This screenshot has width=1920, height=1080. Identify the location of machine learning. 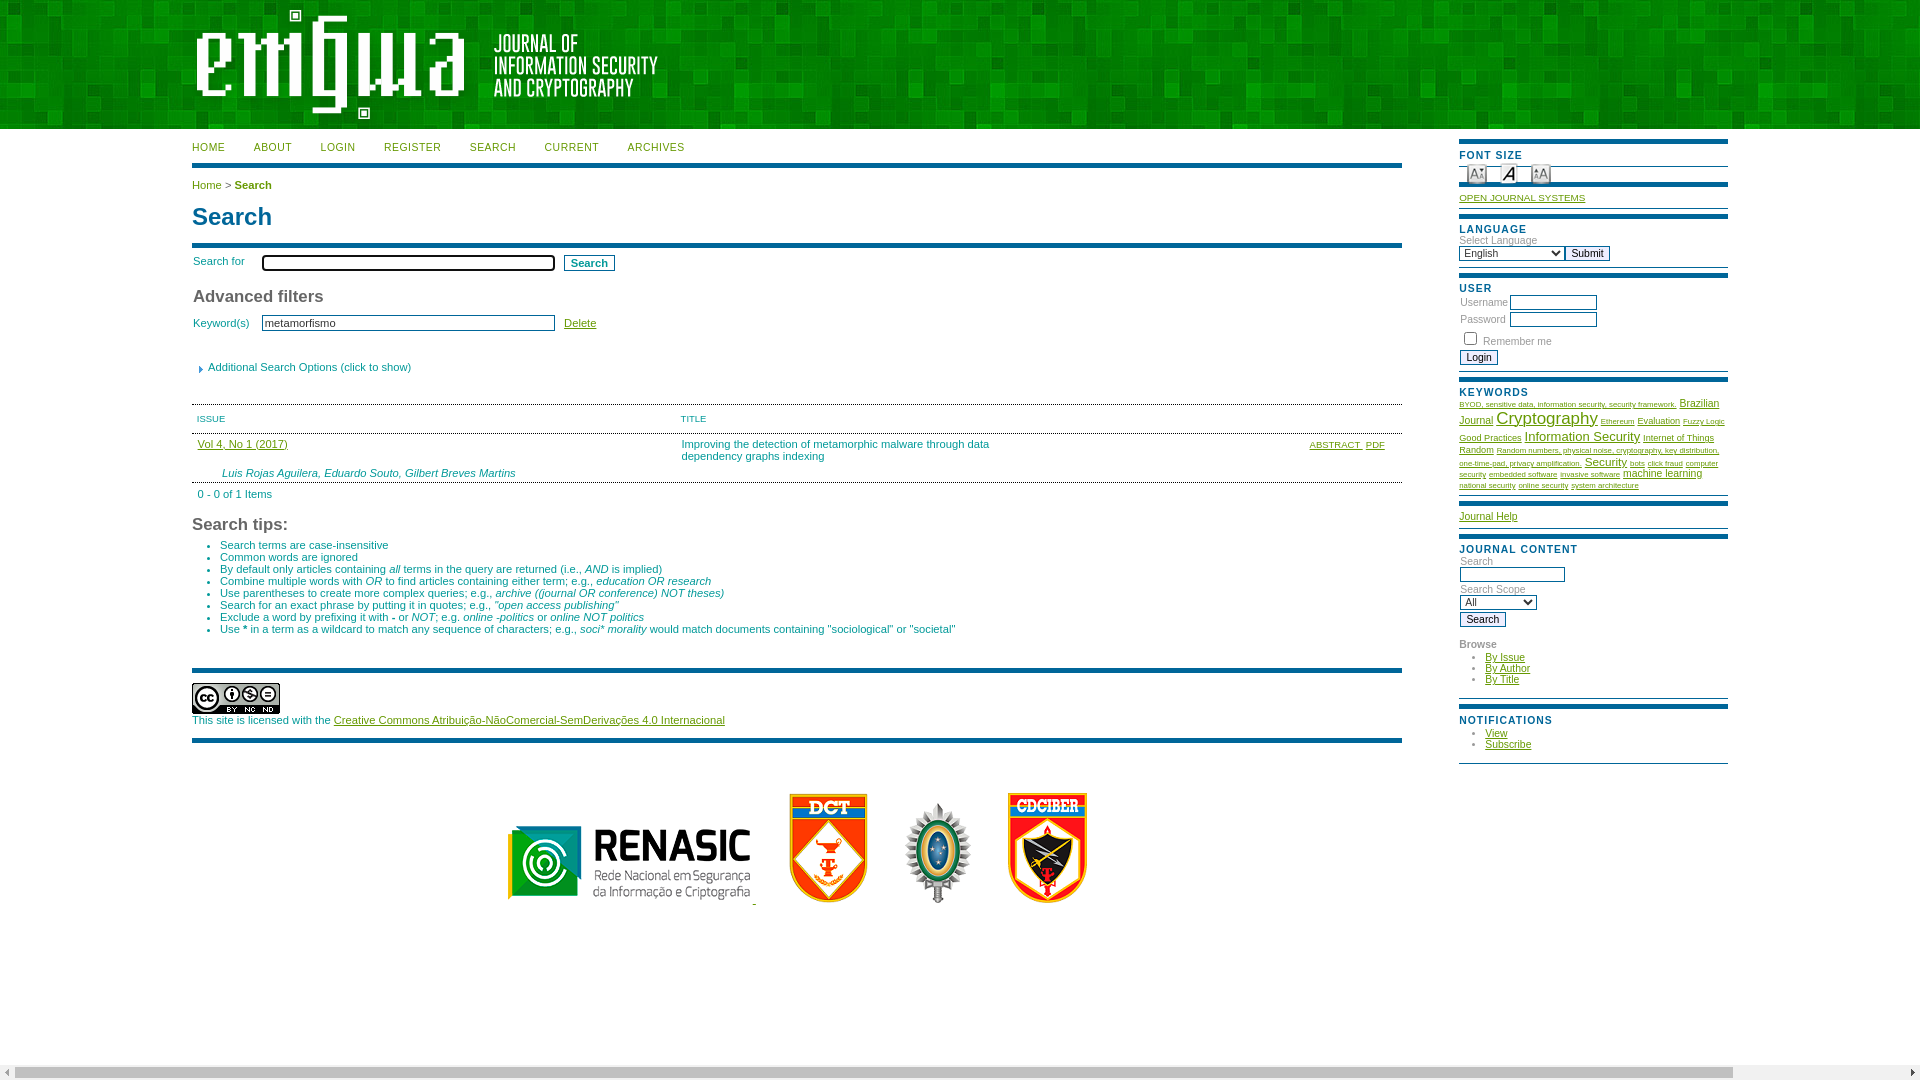
(1662, 474).